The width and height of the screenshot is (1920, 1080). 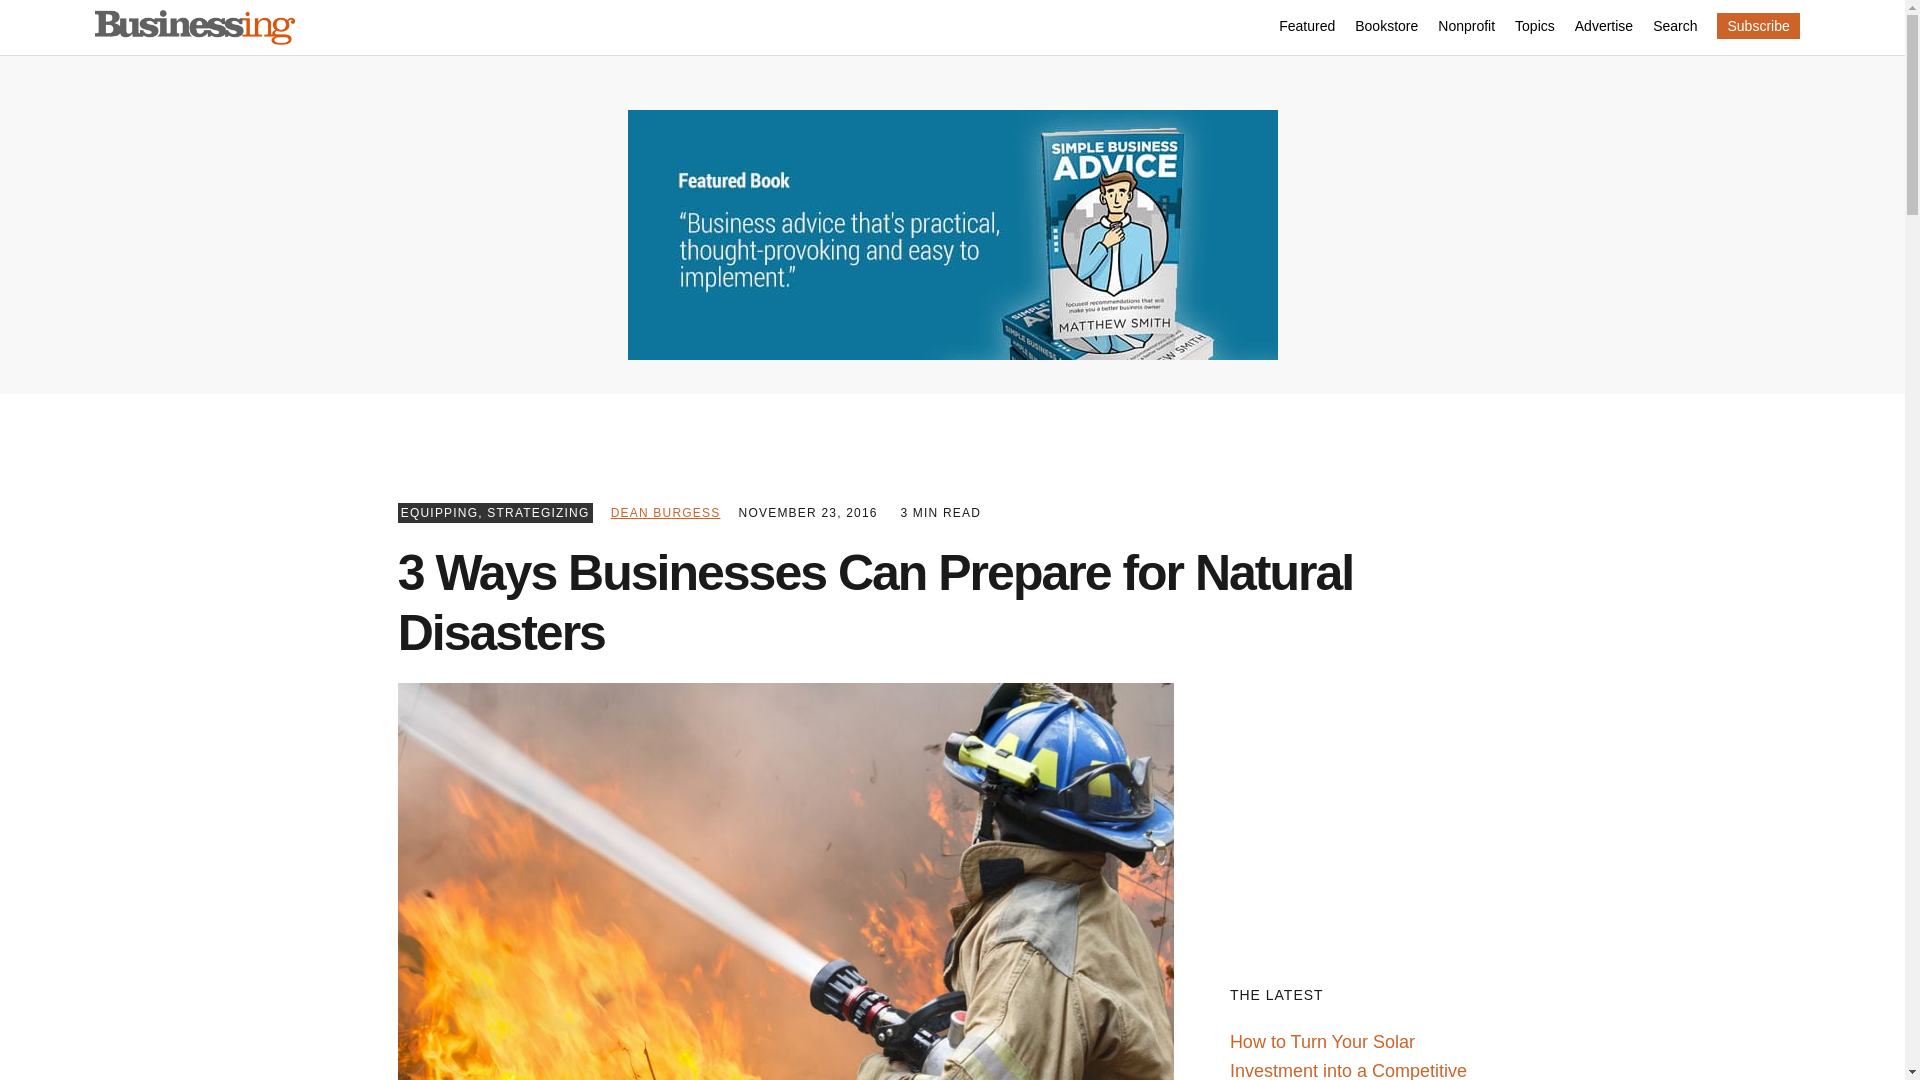 I want to click on DEAN BURGESS, so click(x=666, y=512).